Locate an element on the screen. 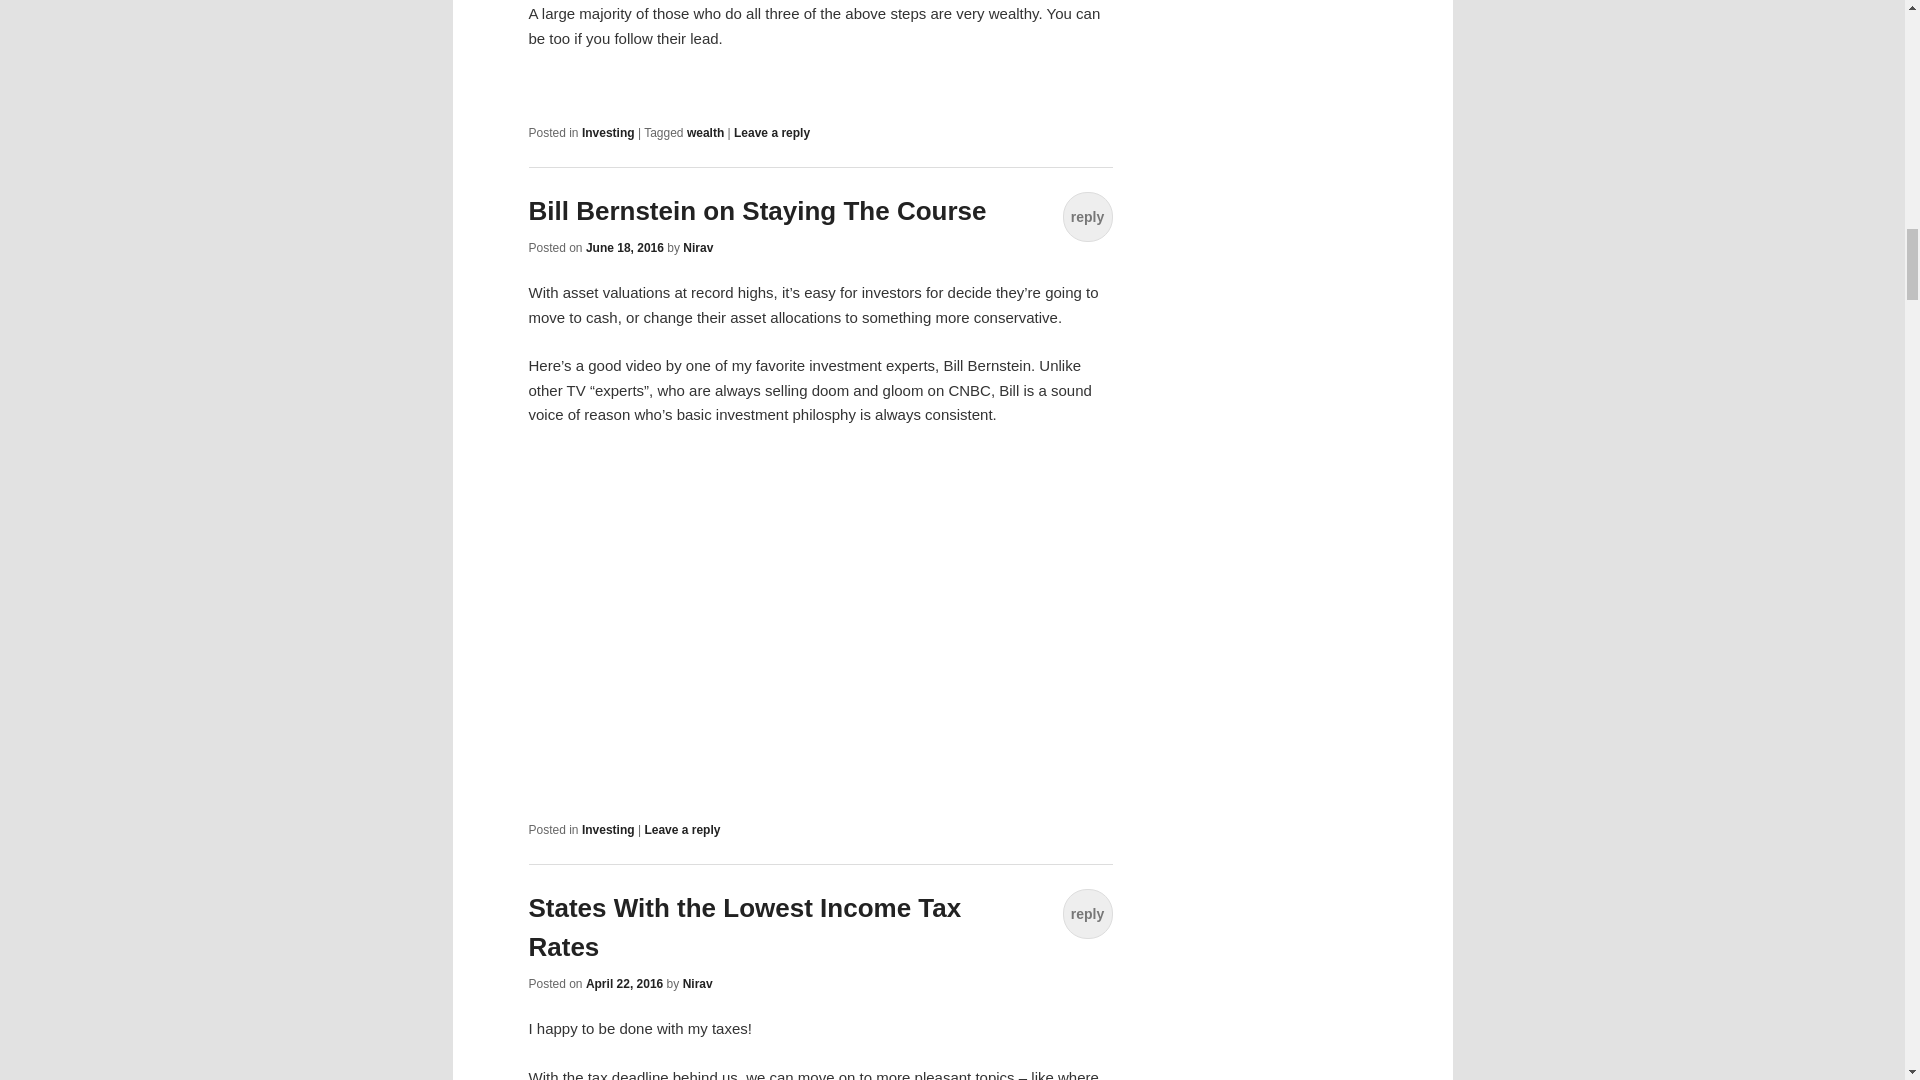 Image resolution: width=1920 pixels, height=1080 pixels. April 22, 2016 is located at coordinates (624, 984).